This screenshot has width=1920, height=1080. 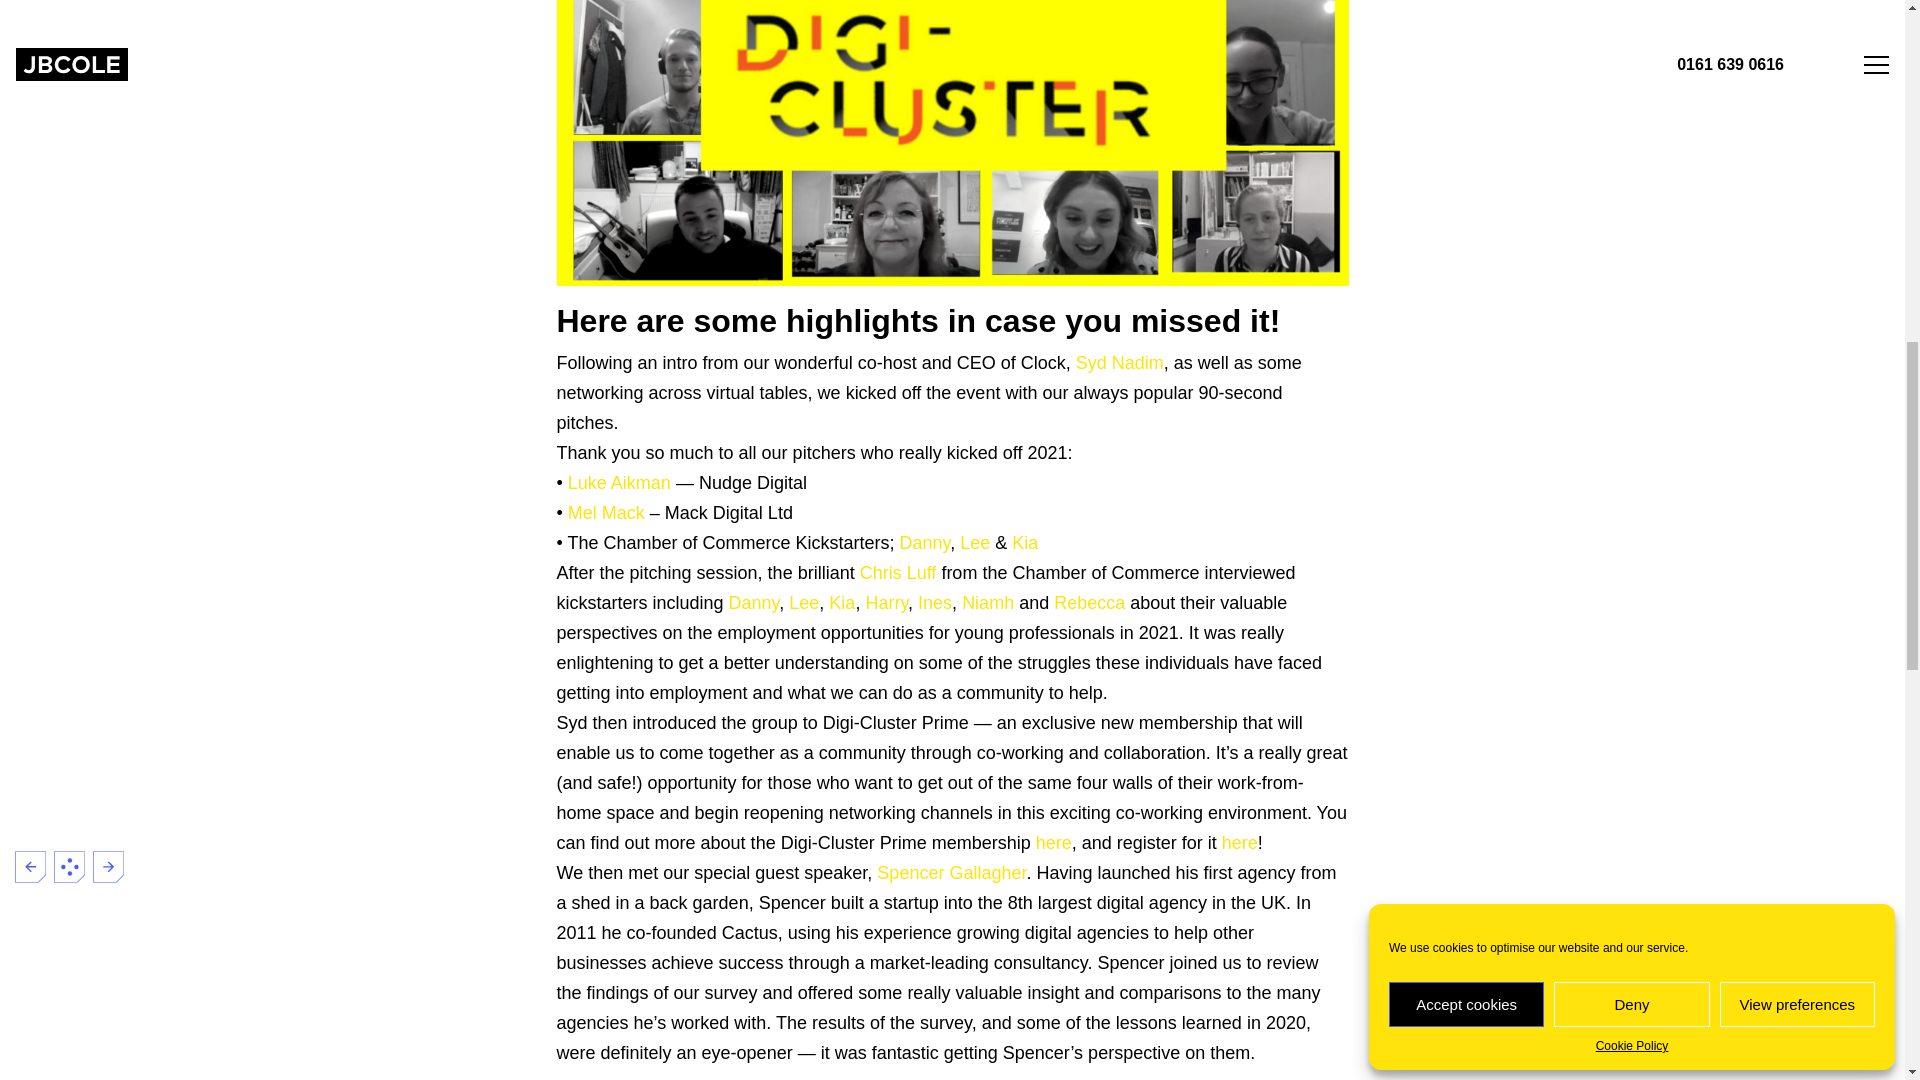 What do you see at coordinates (804, 602) in the screenshot?
I see `Lee` at bounding box center [804, 602].